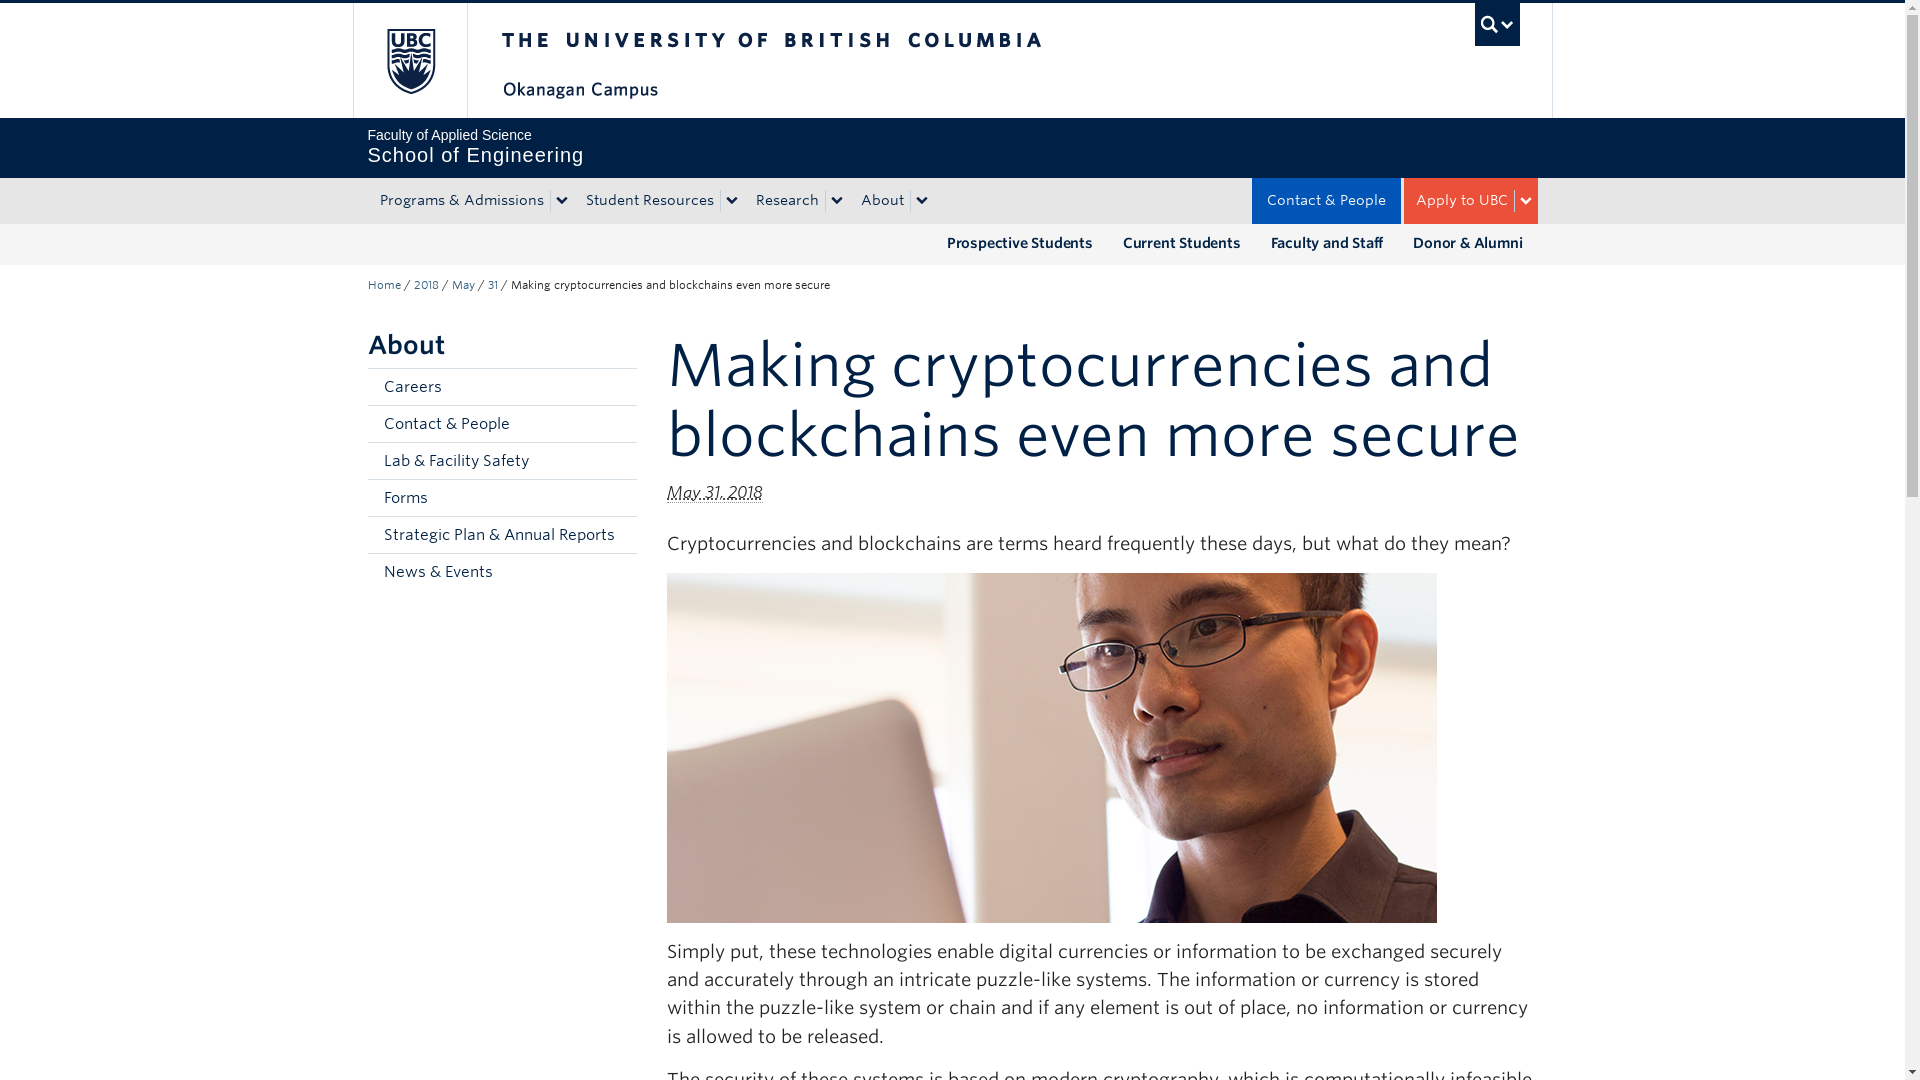 The width and height of the screenshot is (1920, 1080). What do you see at coordinates (384, 284) in the screenshot?
I see `2018` at bounding box center [384, 284].